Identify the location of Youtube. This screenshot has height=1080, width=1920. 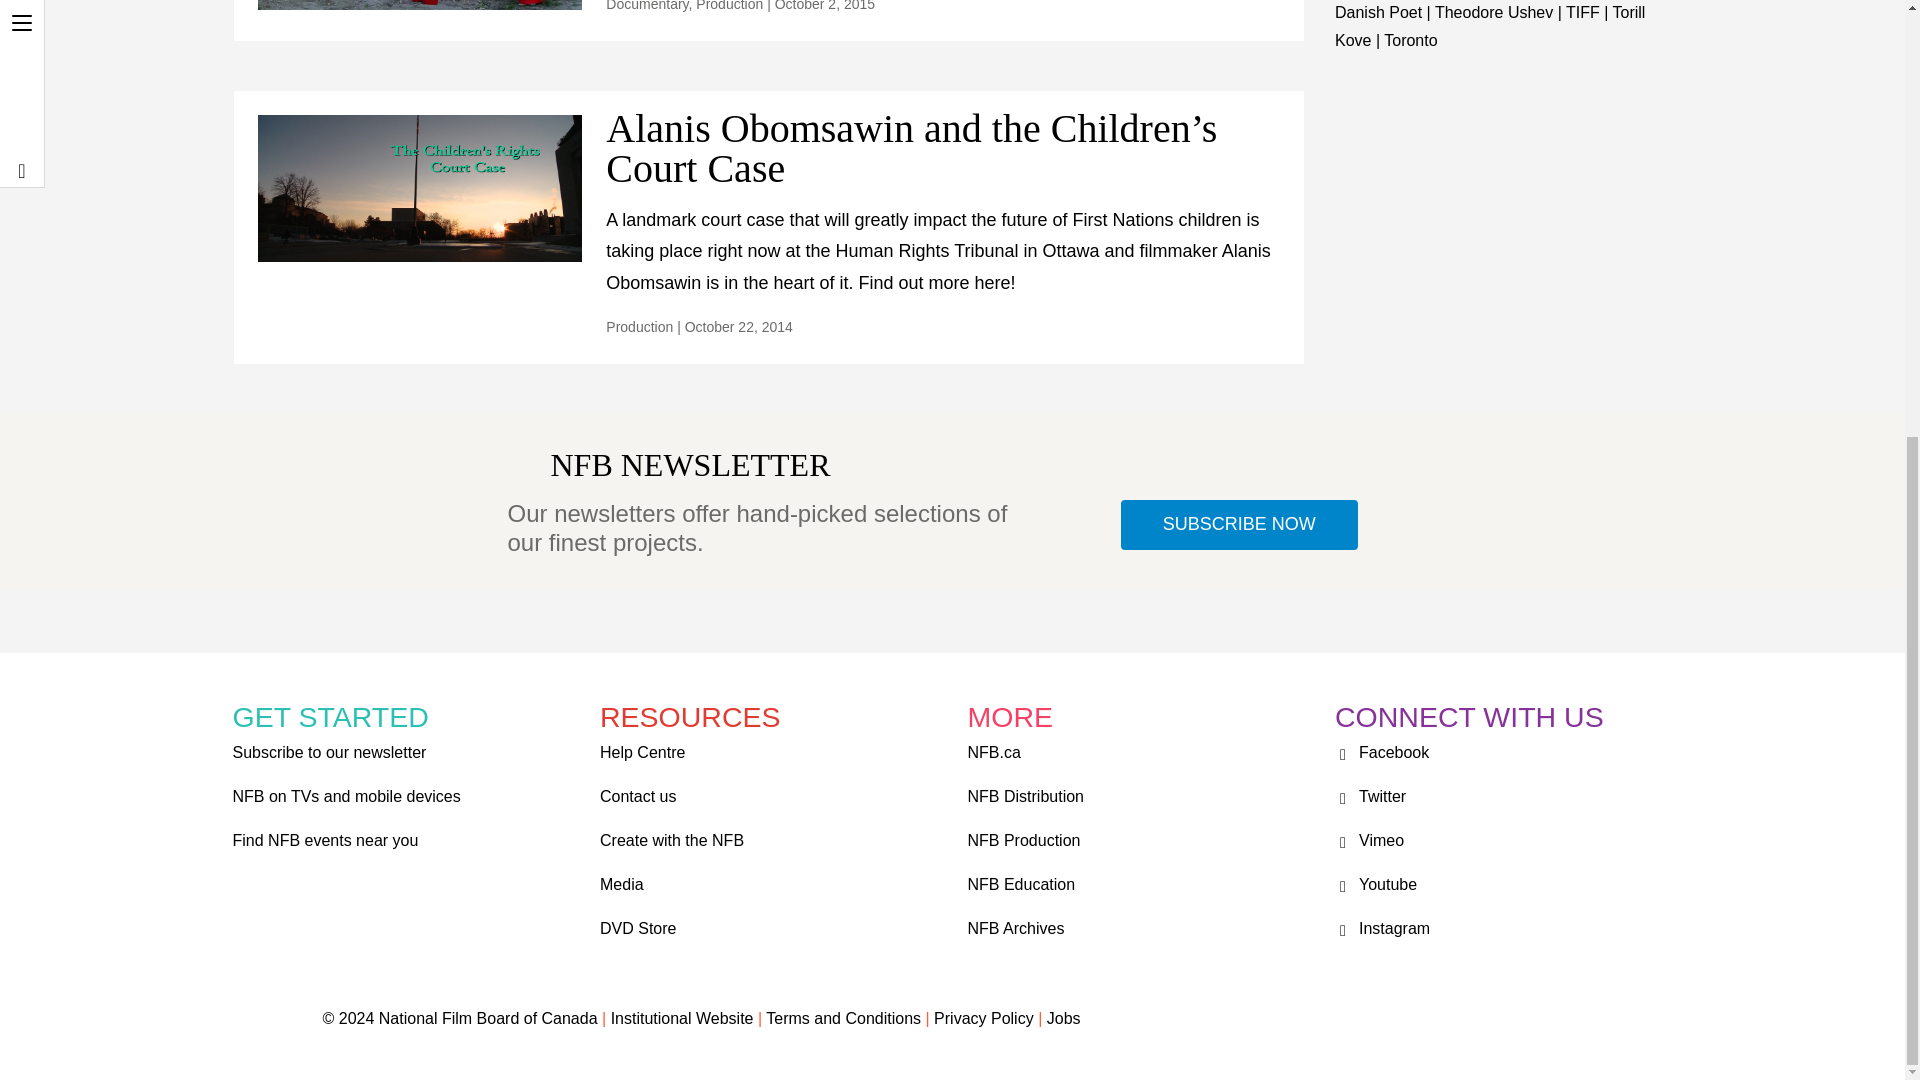
(1375, 884).